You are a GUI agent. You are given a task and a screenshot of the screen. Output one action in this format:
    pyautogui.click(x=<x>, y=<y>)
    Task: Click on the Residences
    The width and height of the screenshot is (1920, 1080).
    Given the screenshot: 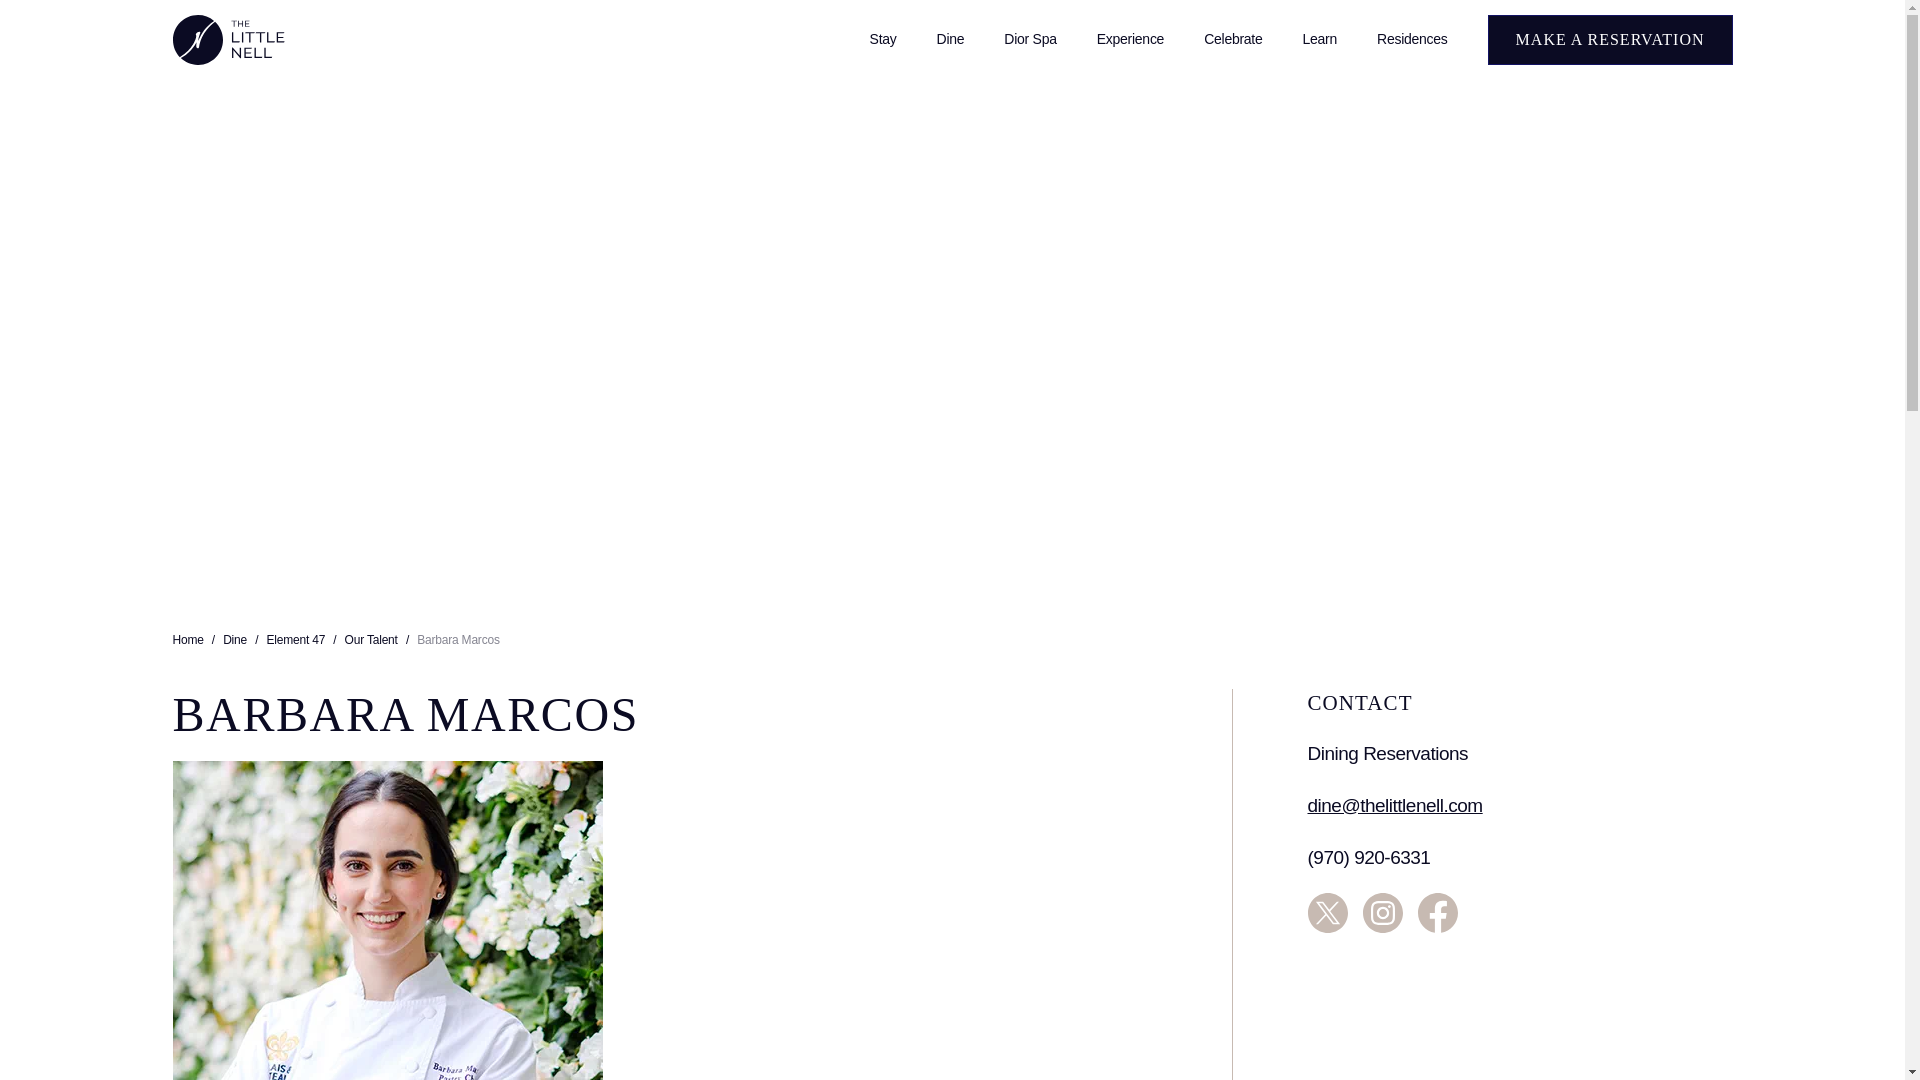 What is the action you would take?
    pyautogui.click(x=1412, y=40)
    